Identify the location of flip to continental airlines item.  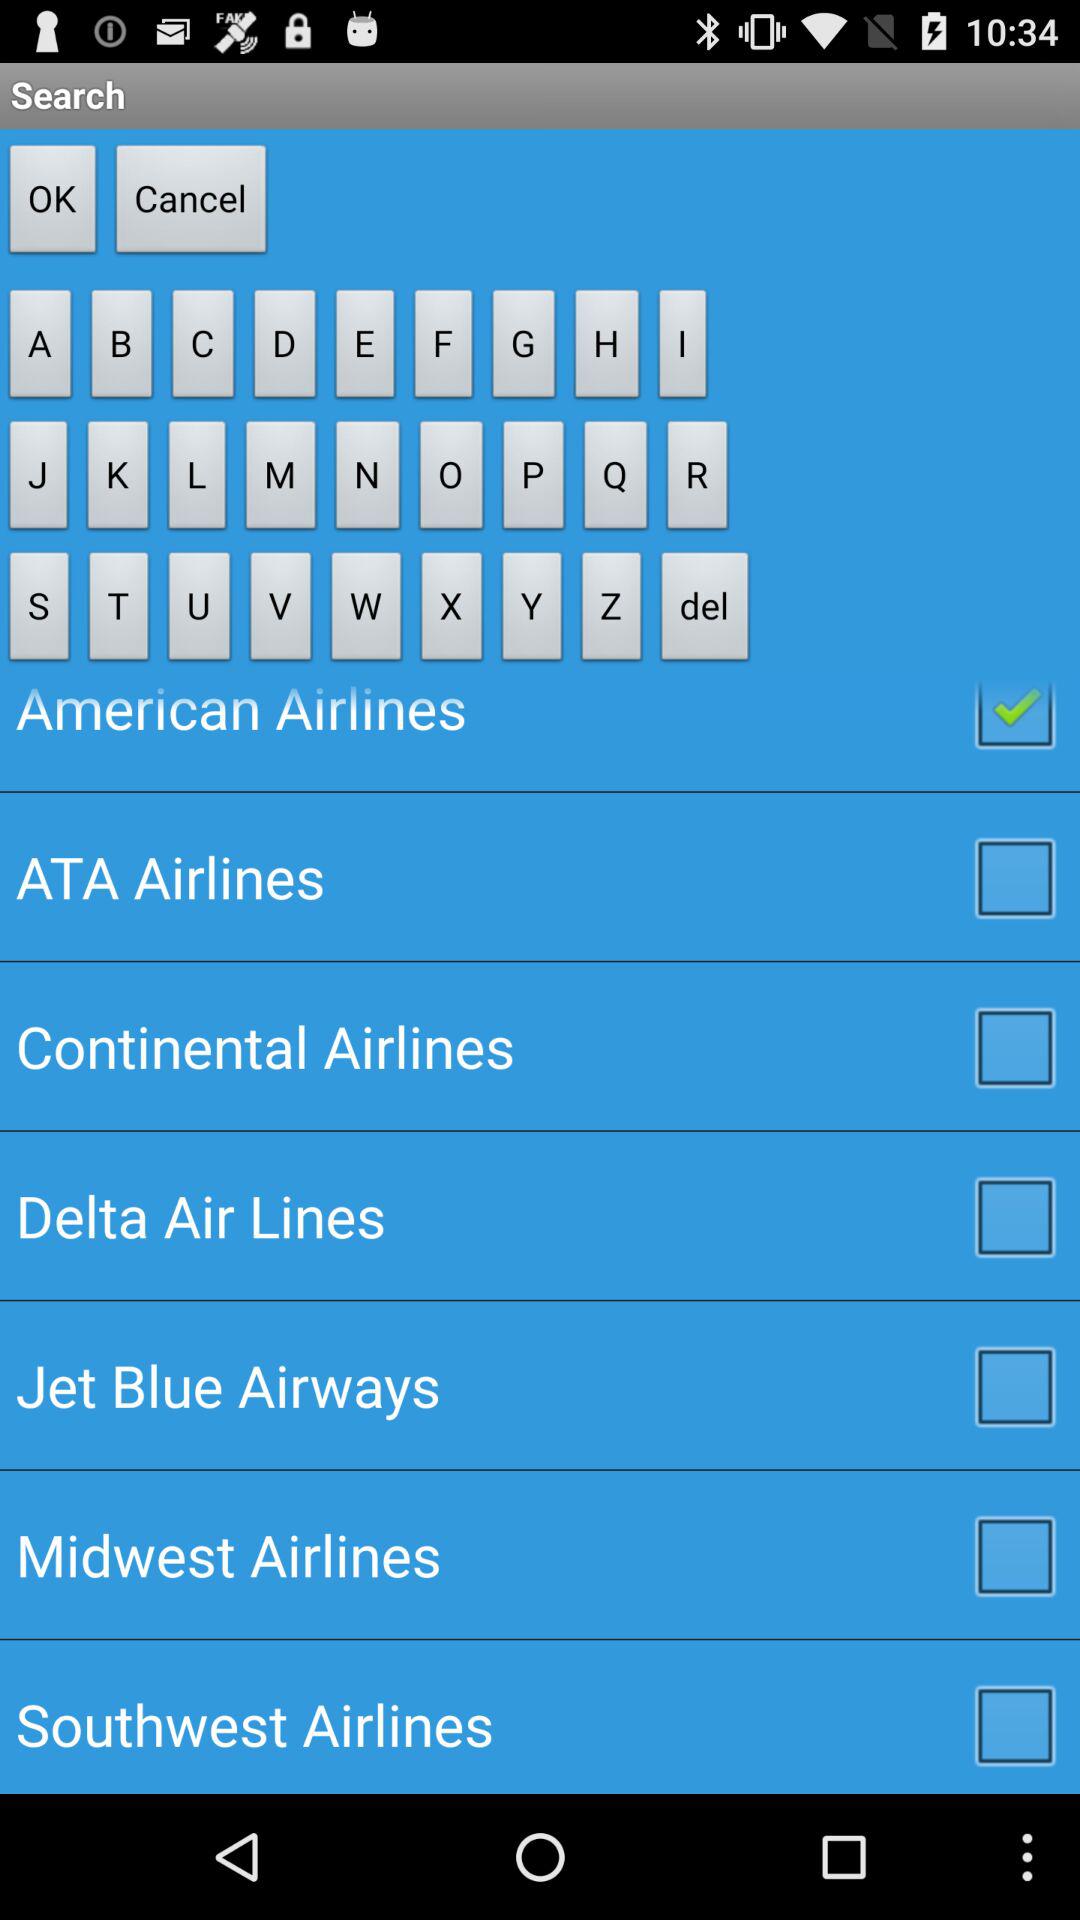
(540, 1046).